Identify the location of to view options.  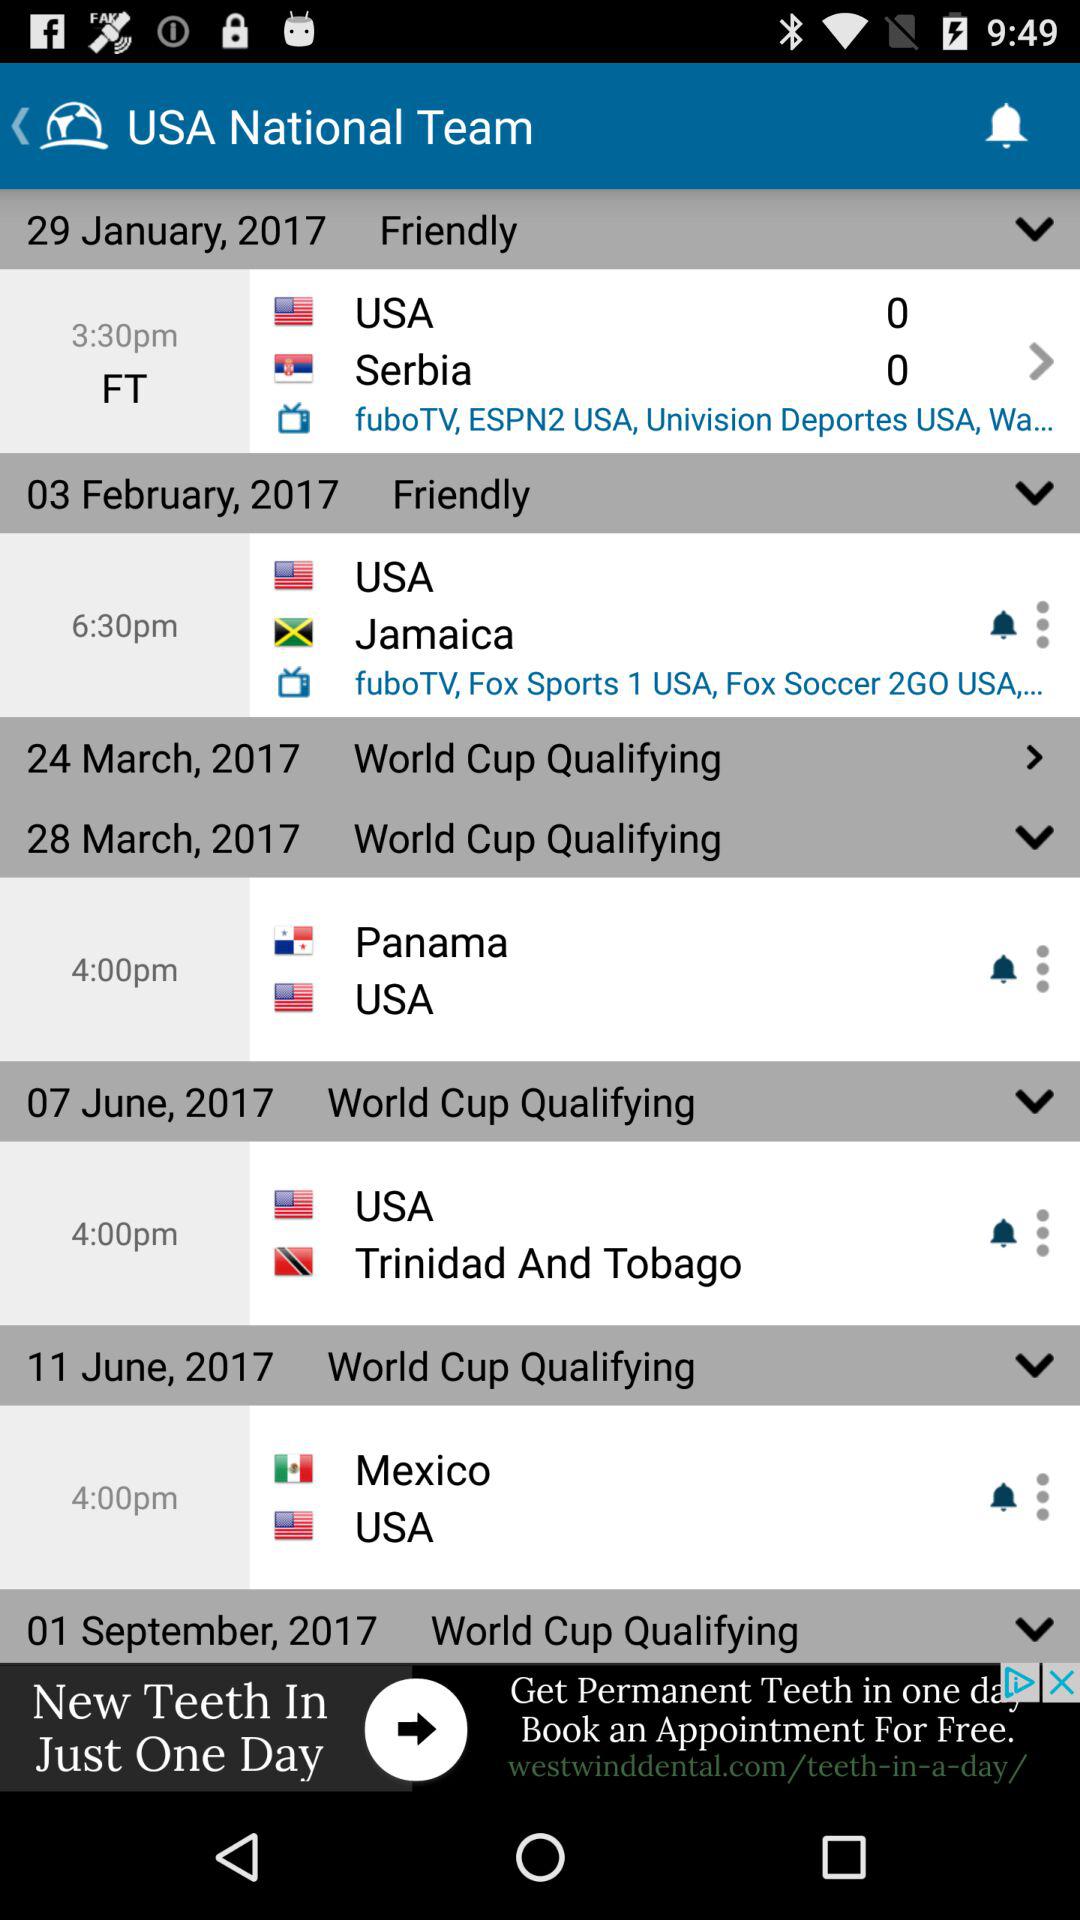
(1035, 624).